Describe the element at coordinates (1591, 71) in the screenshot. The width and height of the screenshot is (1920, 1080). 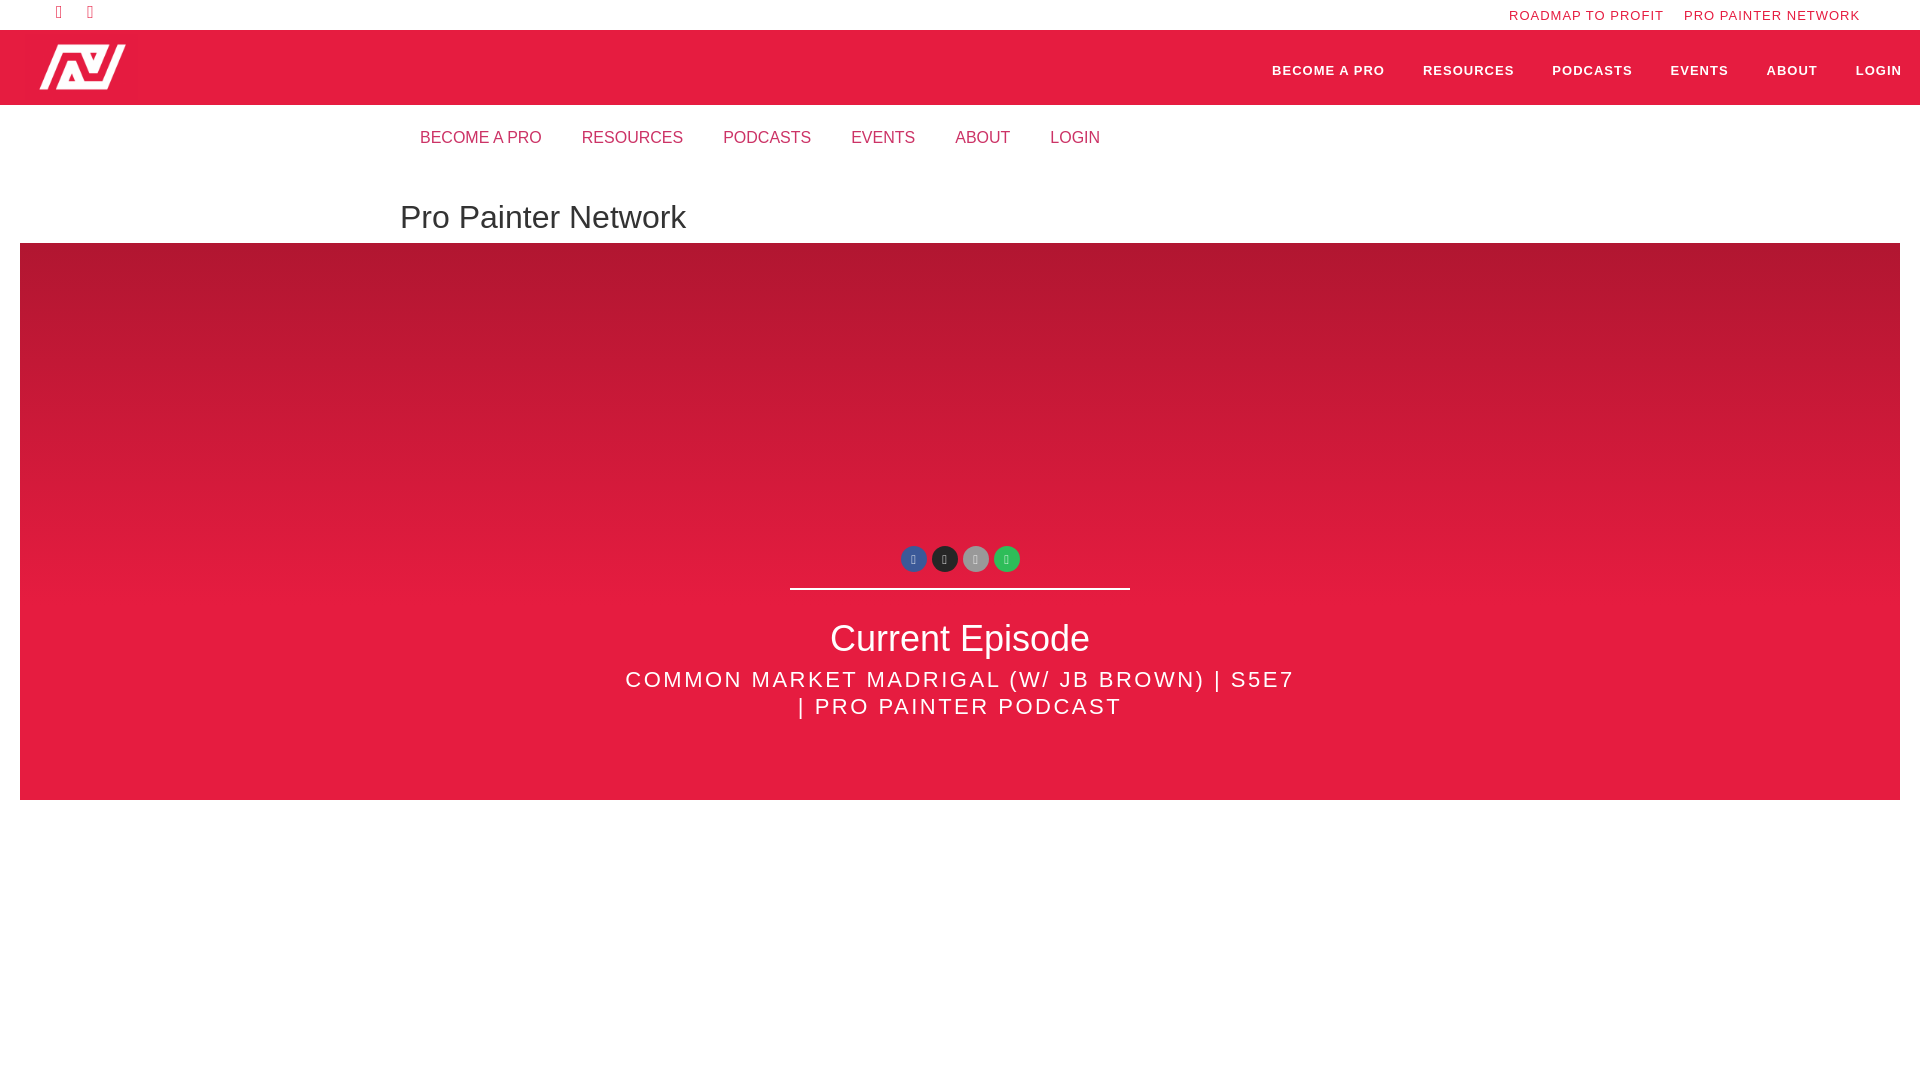
I see `PODCASTS` at that location.